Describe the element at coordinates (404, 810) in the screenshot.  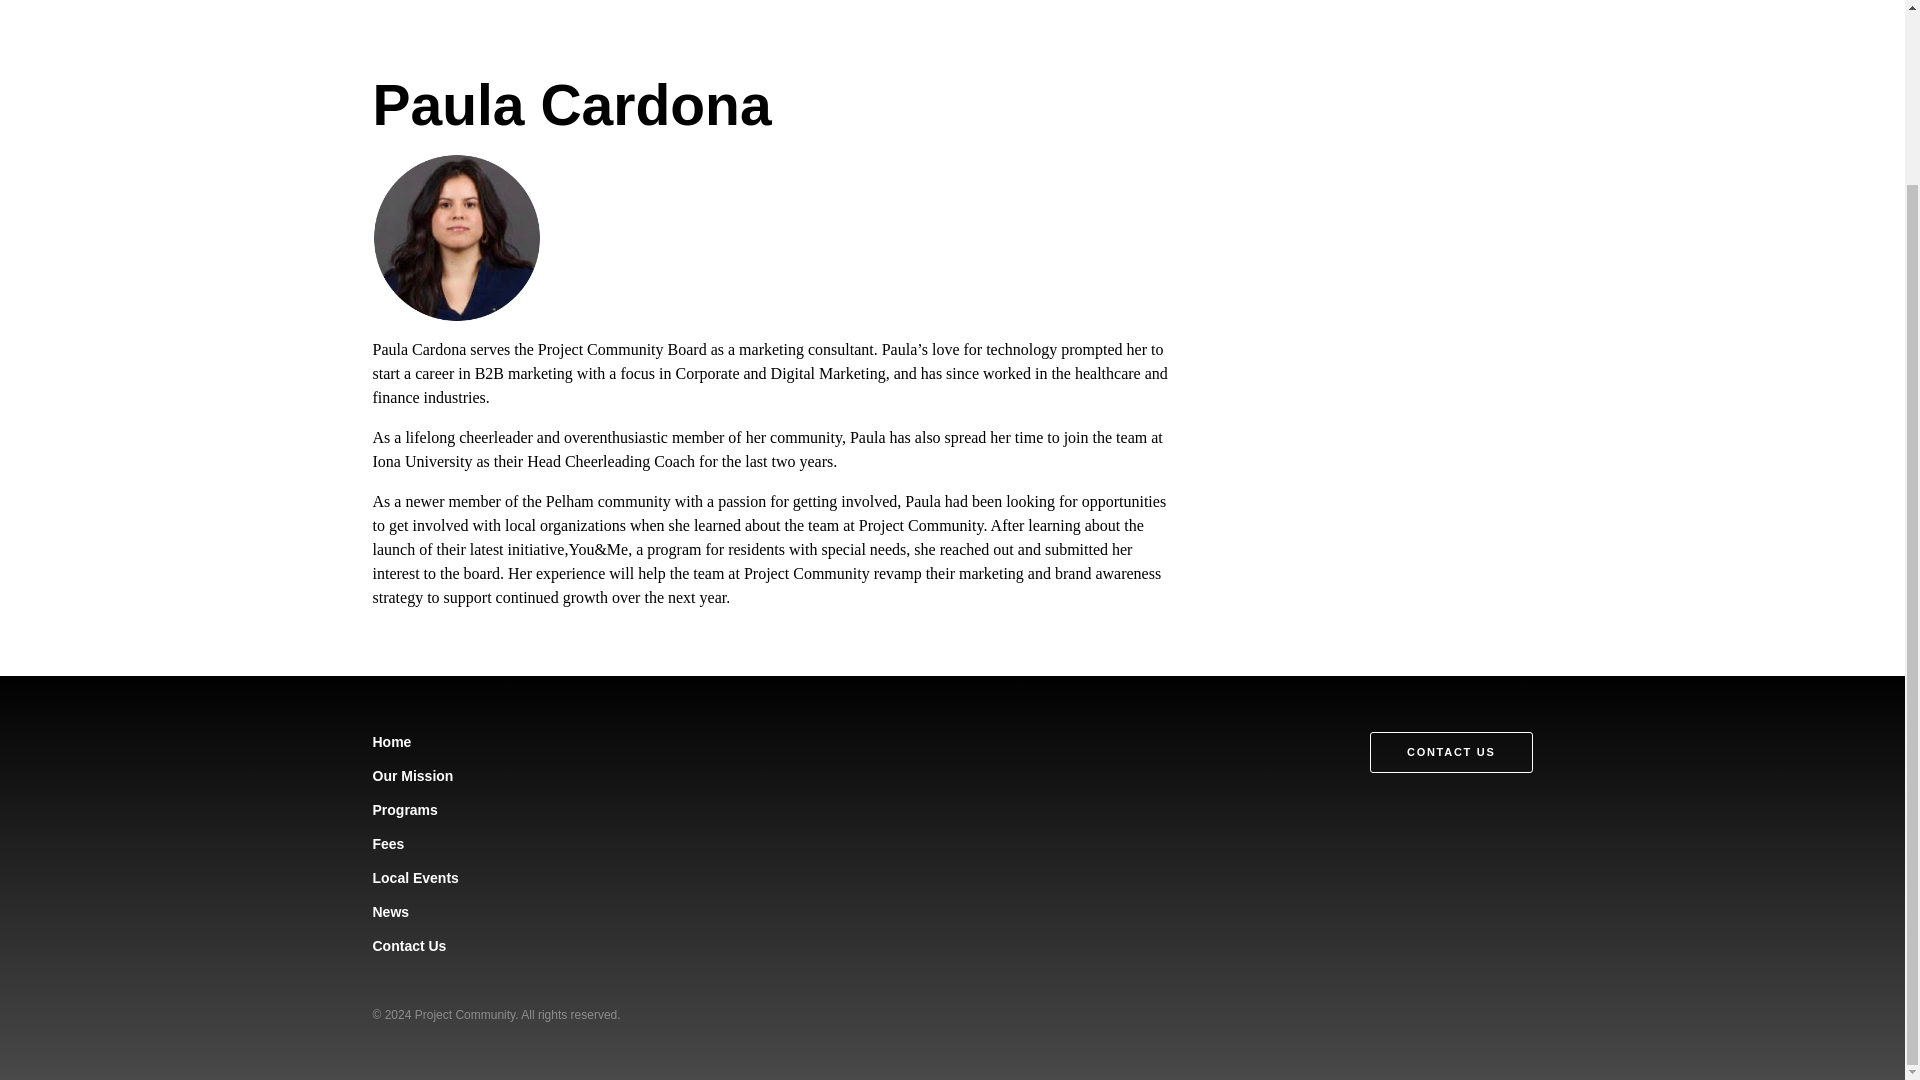
I see `Programs` at that location.